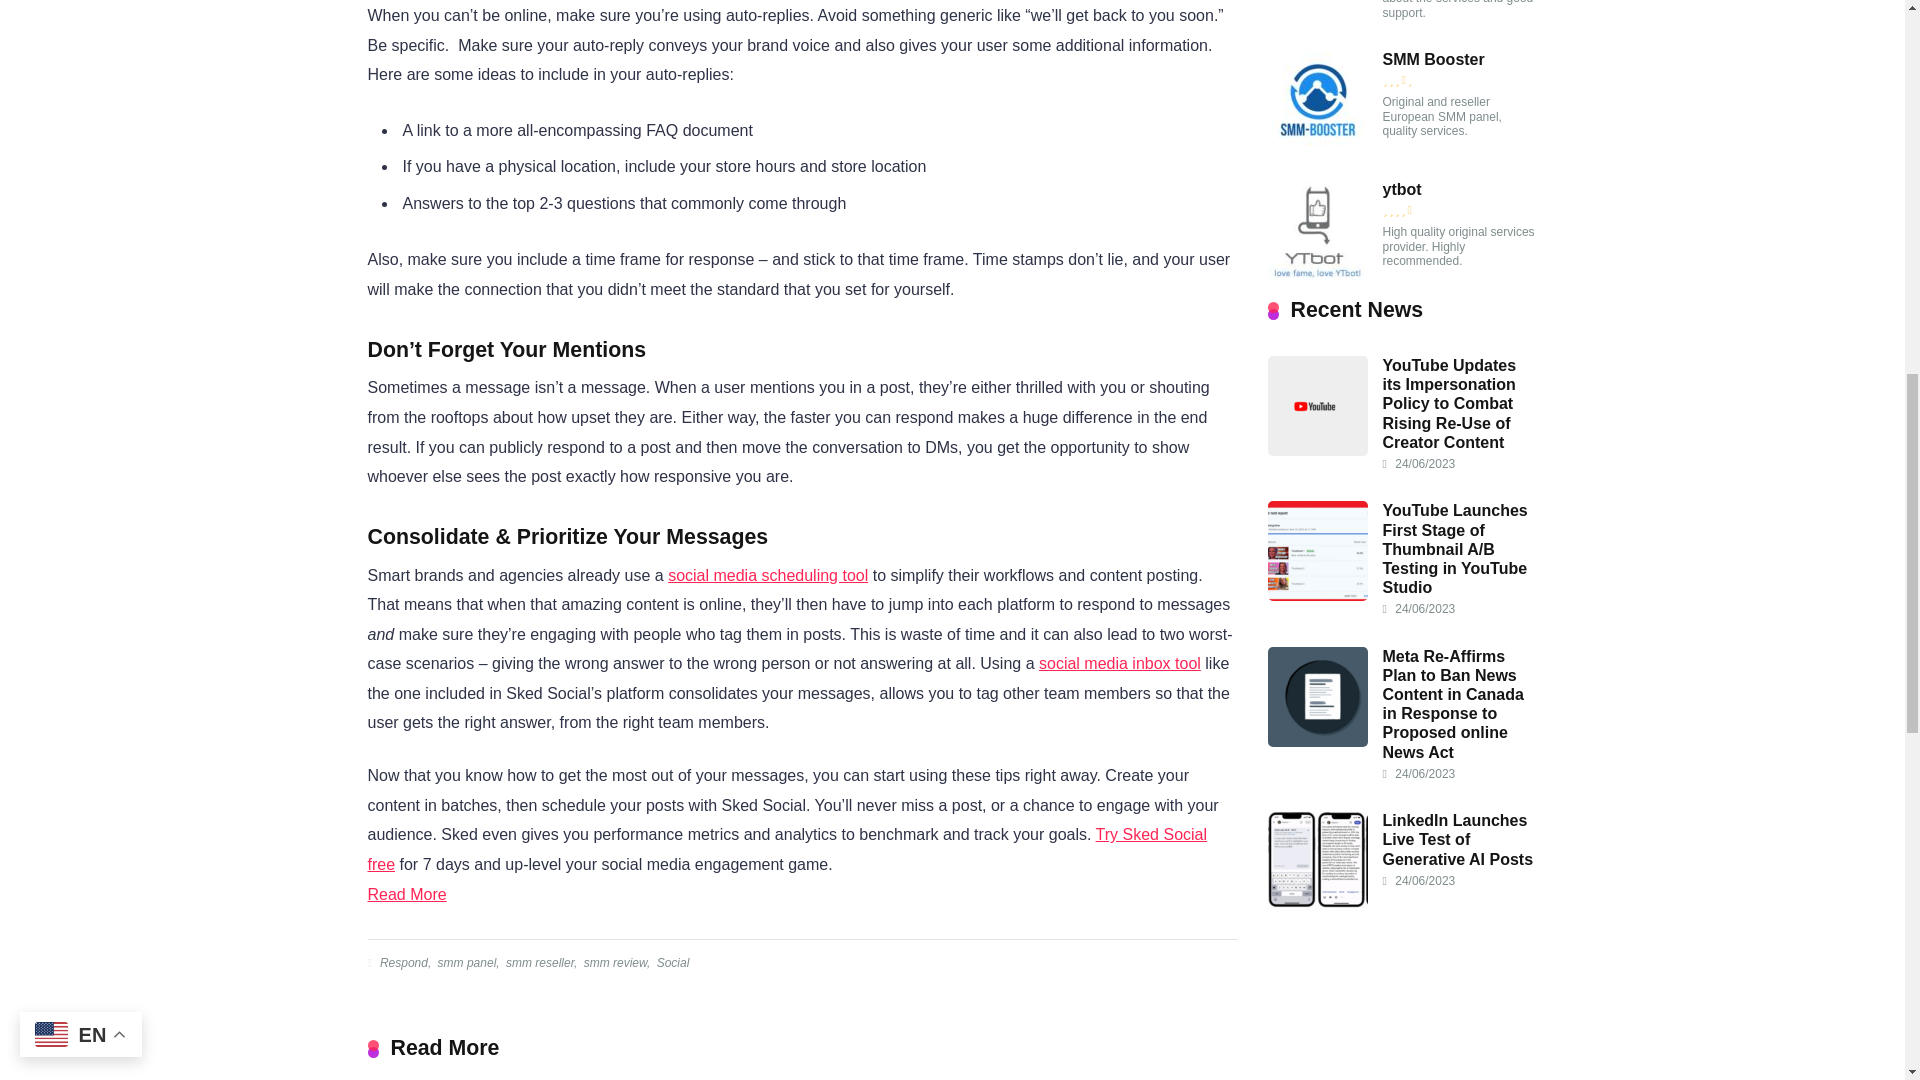  I want to click on SMM Booster, so click(1317, 144).